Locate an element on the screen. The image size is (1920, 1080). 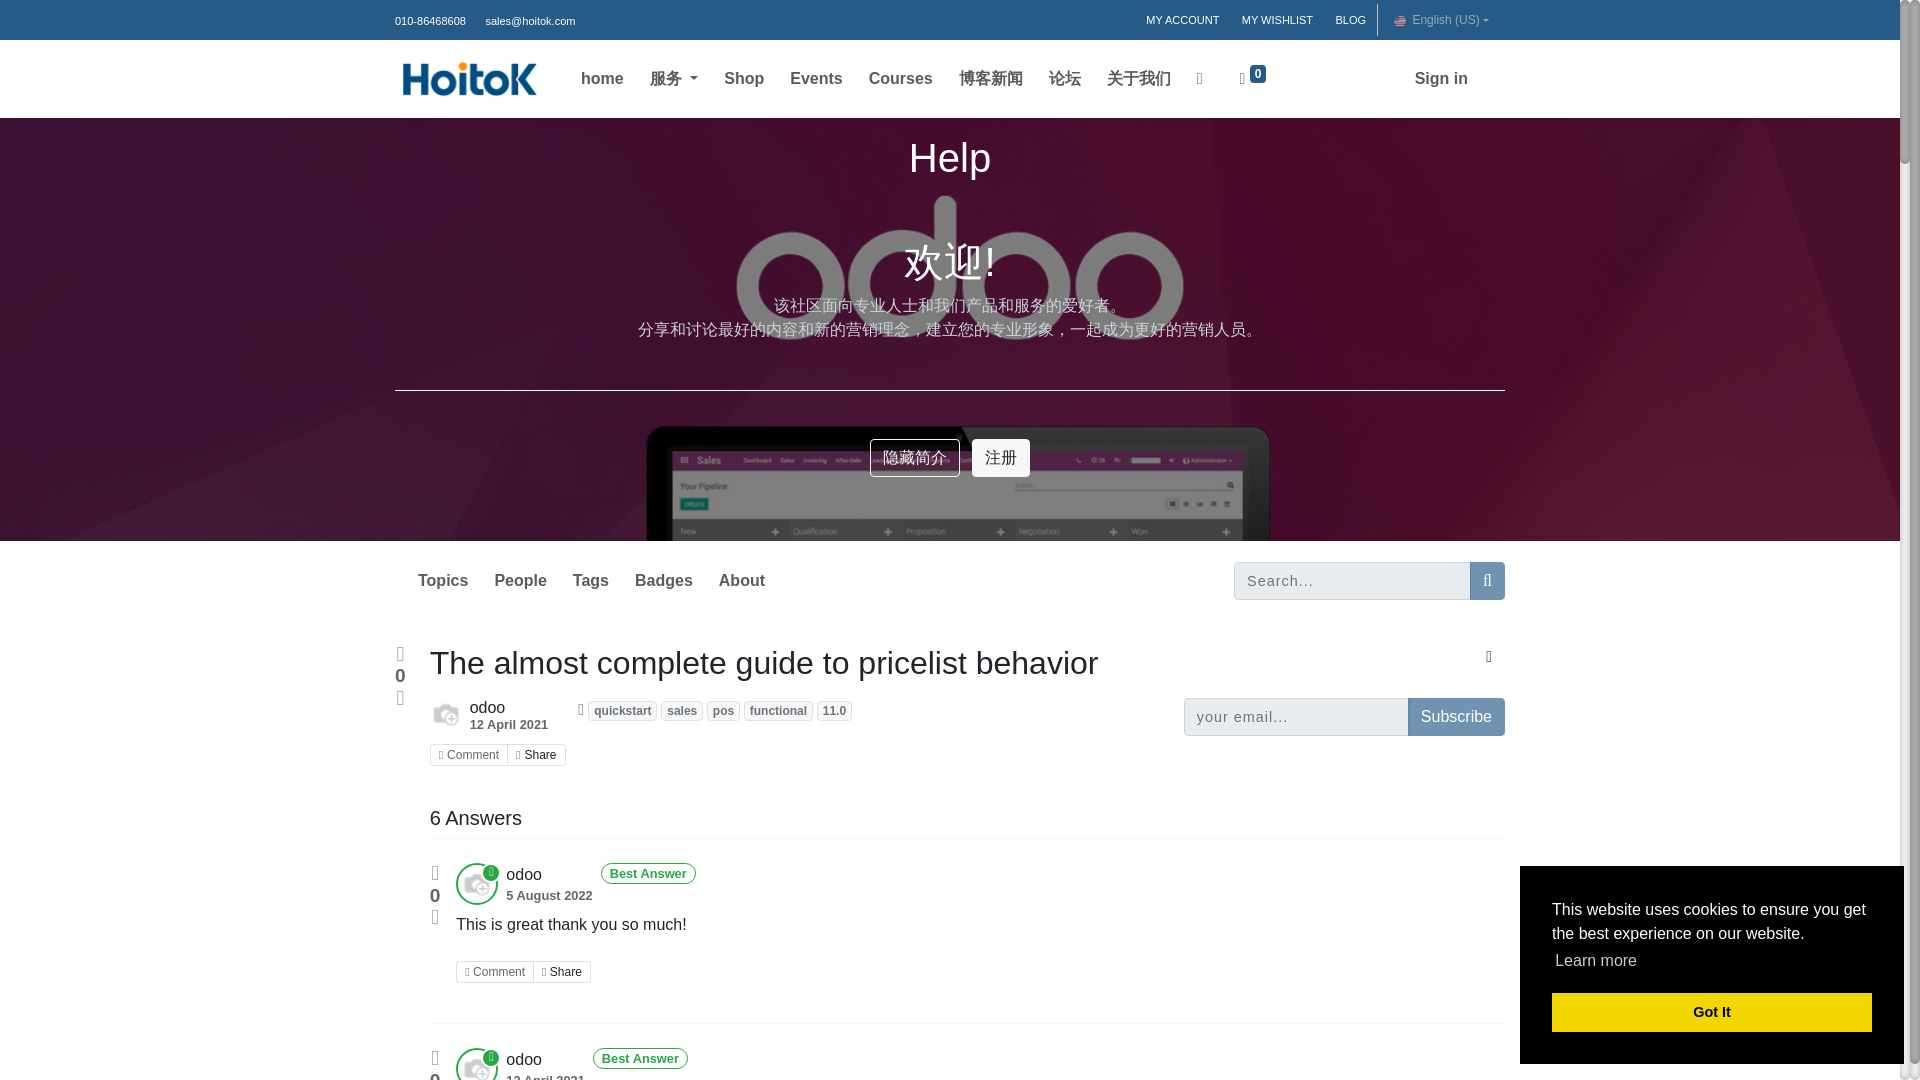
Hoitok is located at coordinates (469, 79).